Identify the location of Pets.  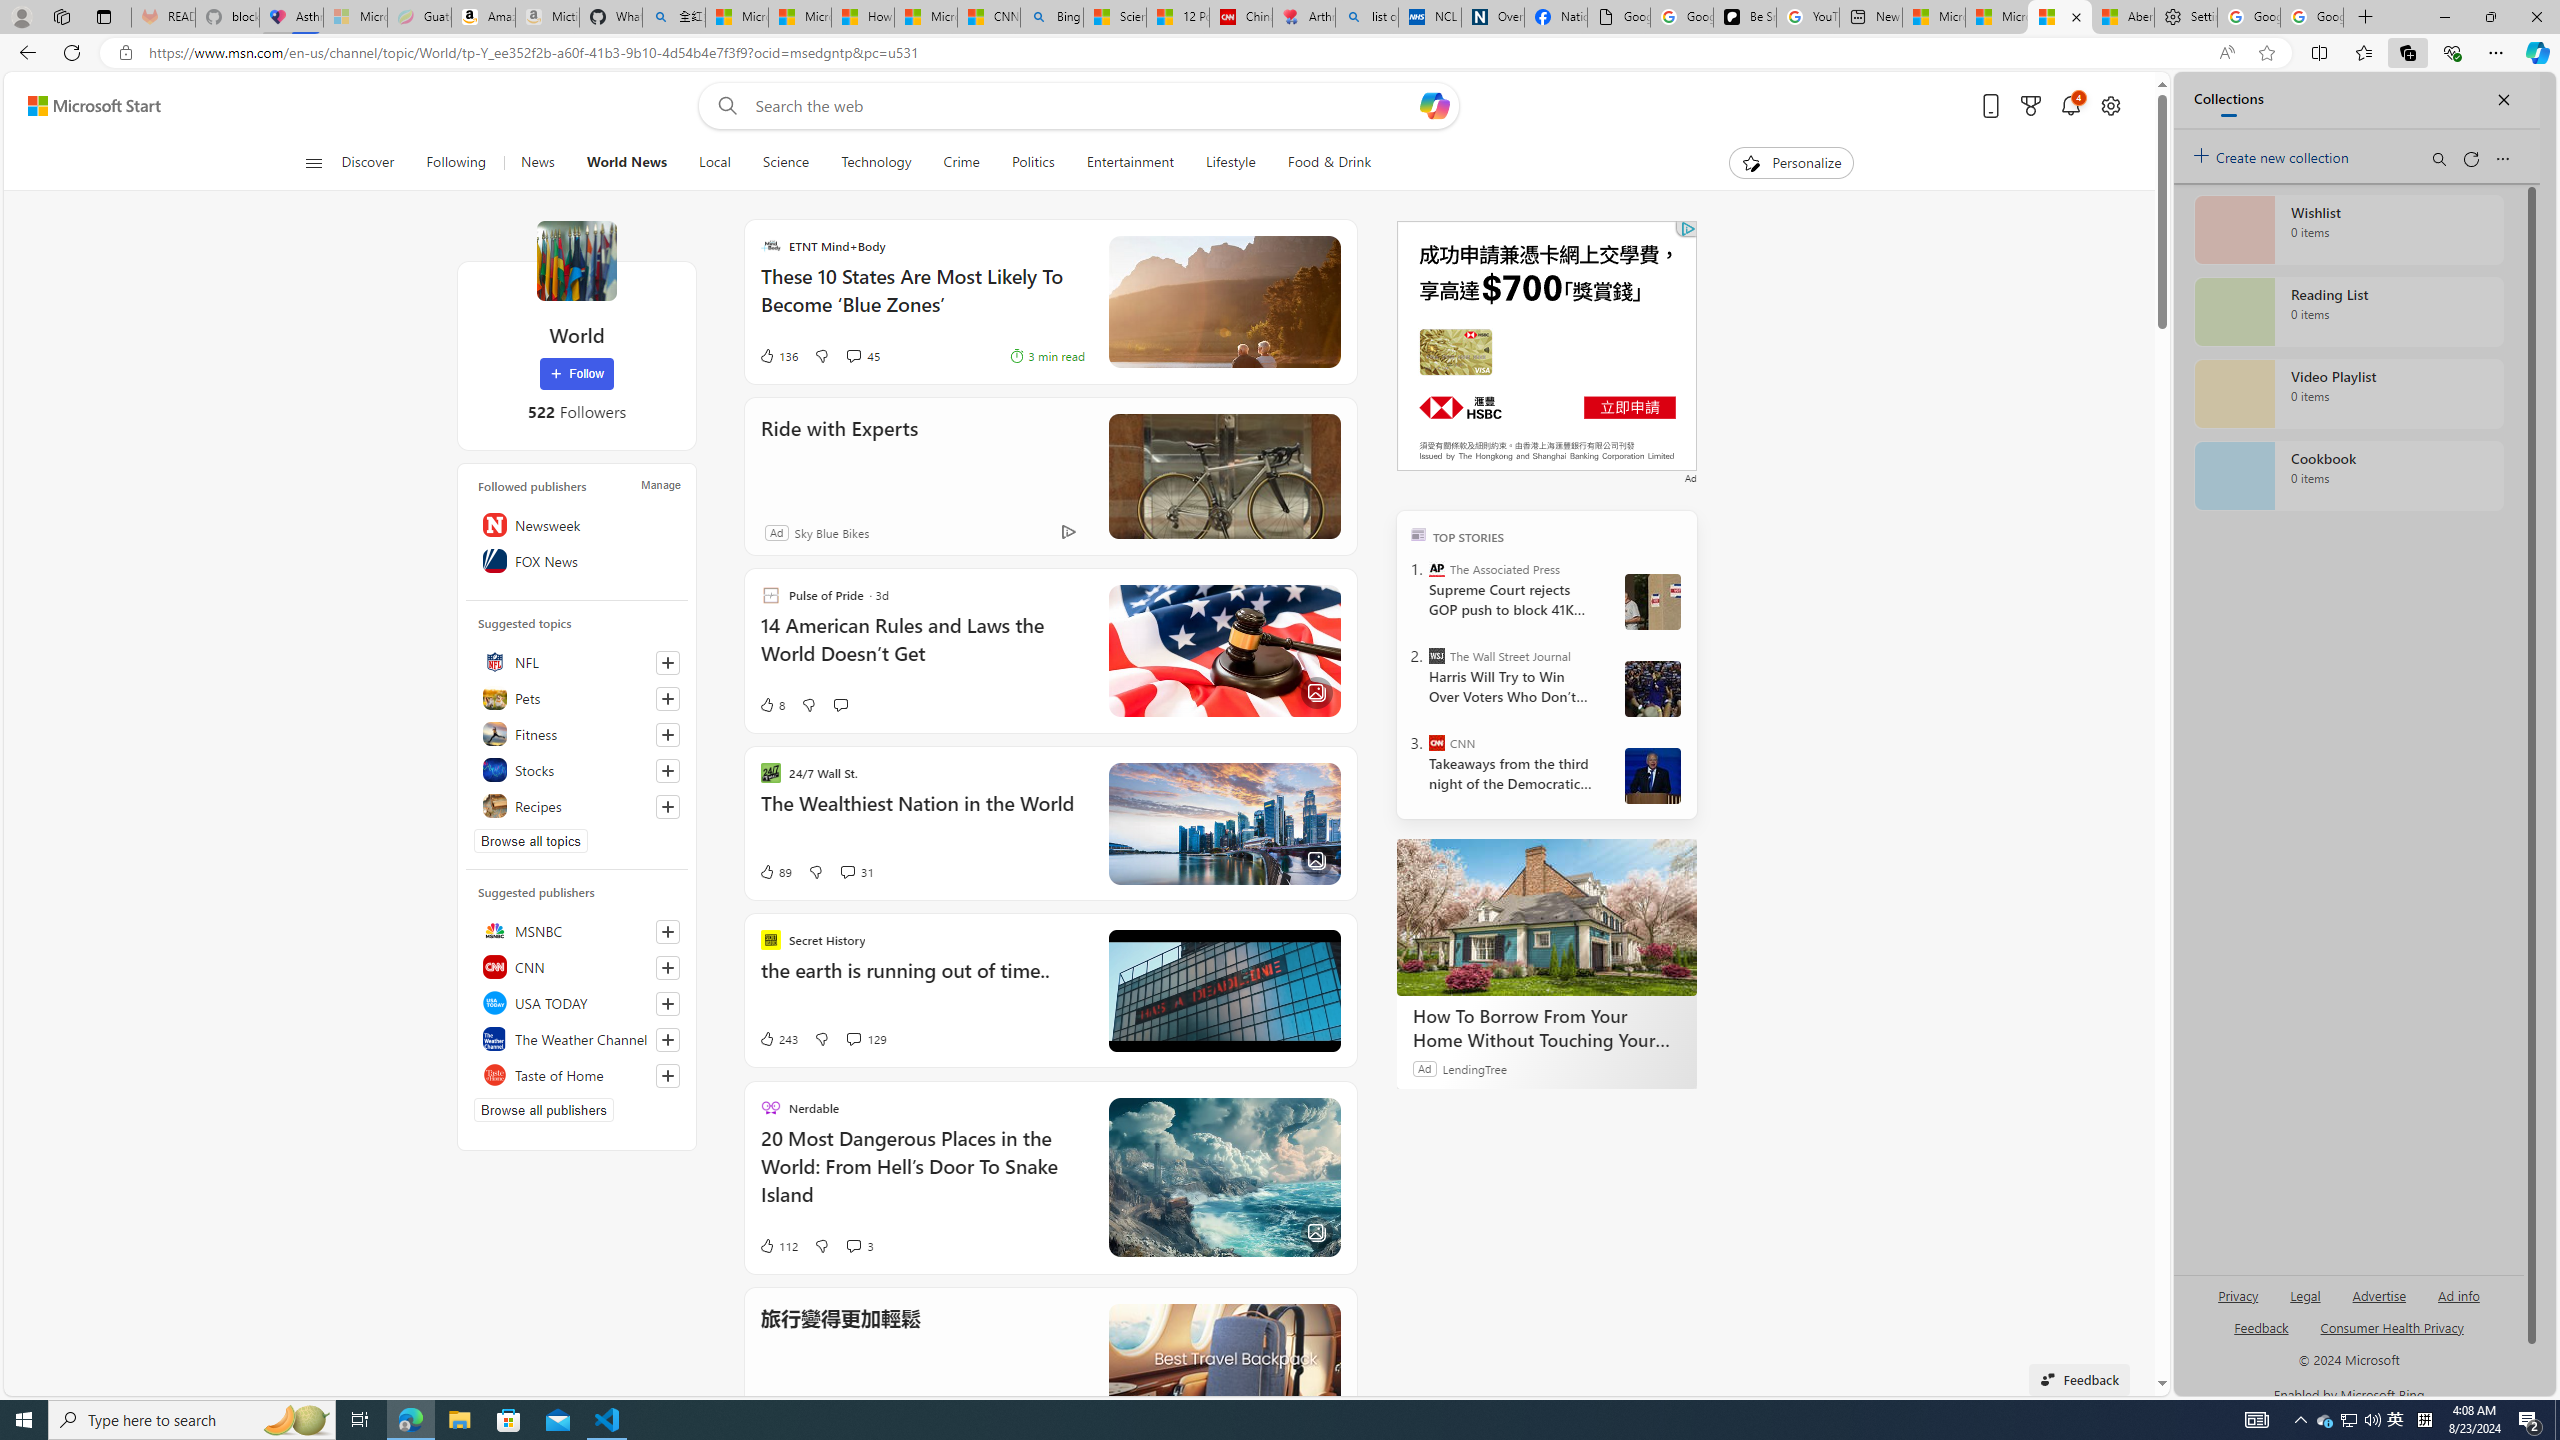
(576, 698).